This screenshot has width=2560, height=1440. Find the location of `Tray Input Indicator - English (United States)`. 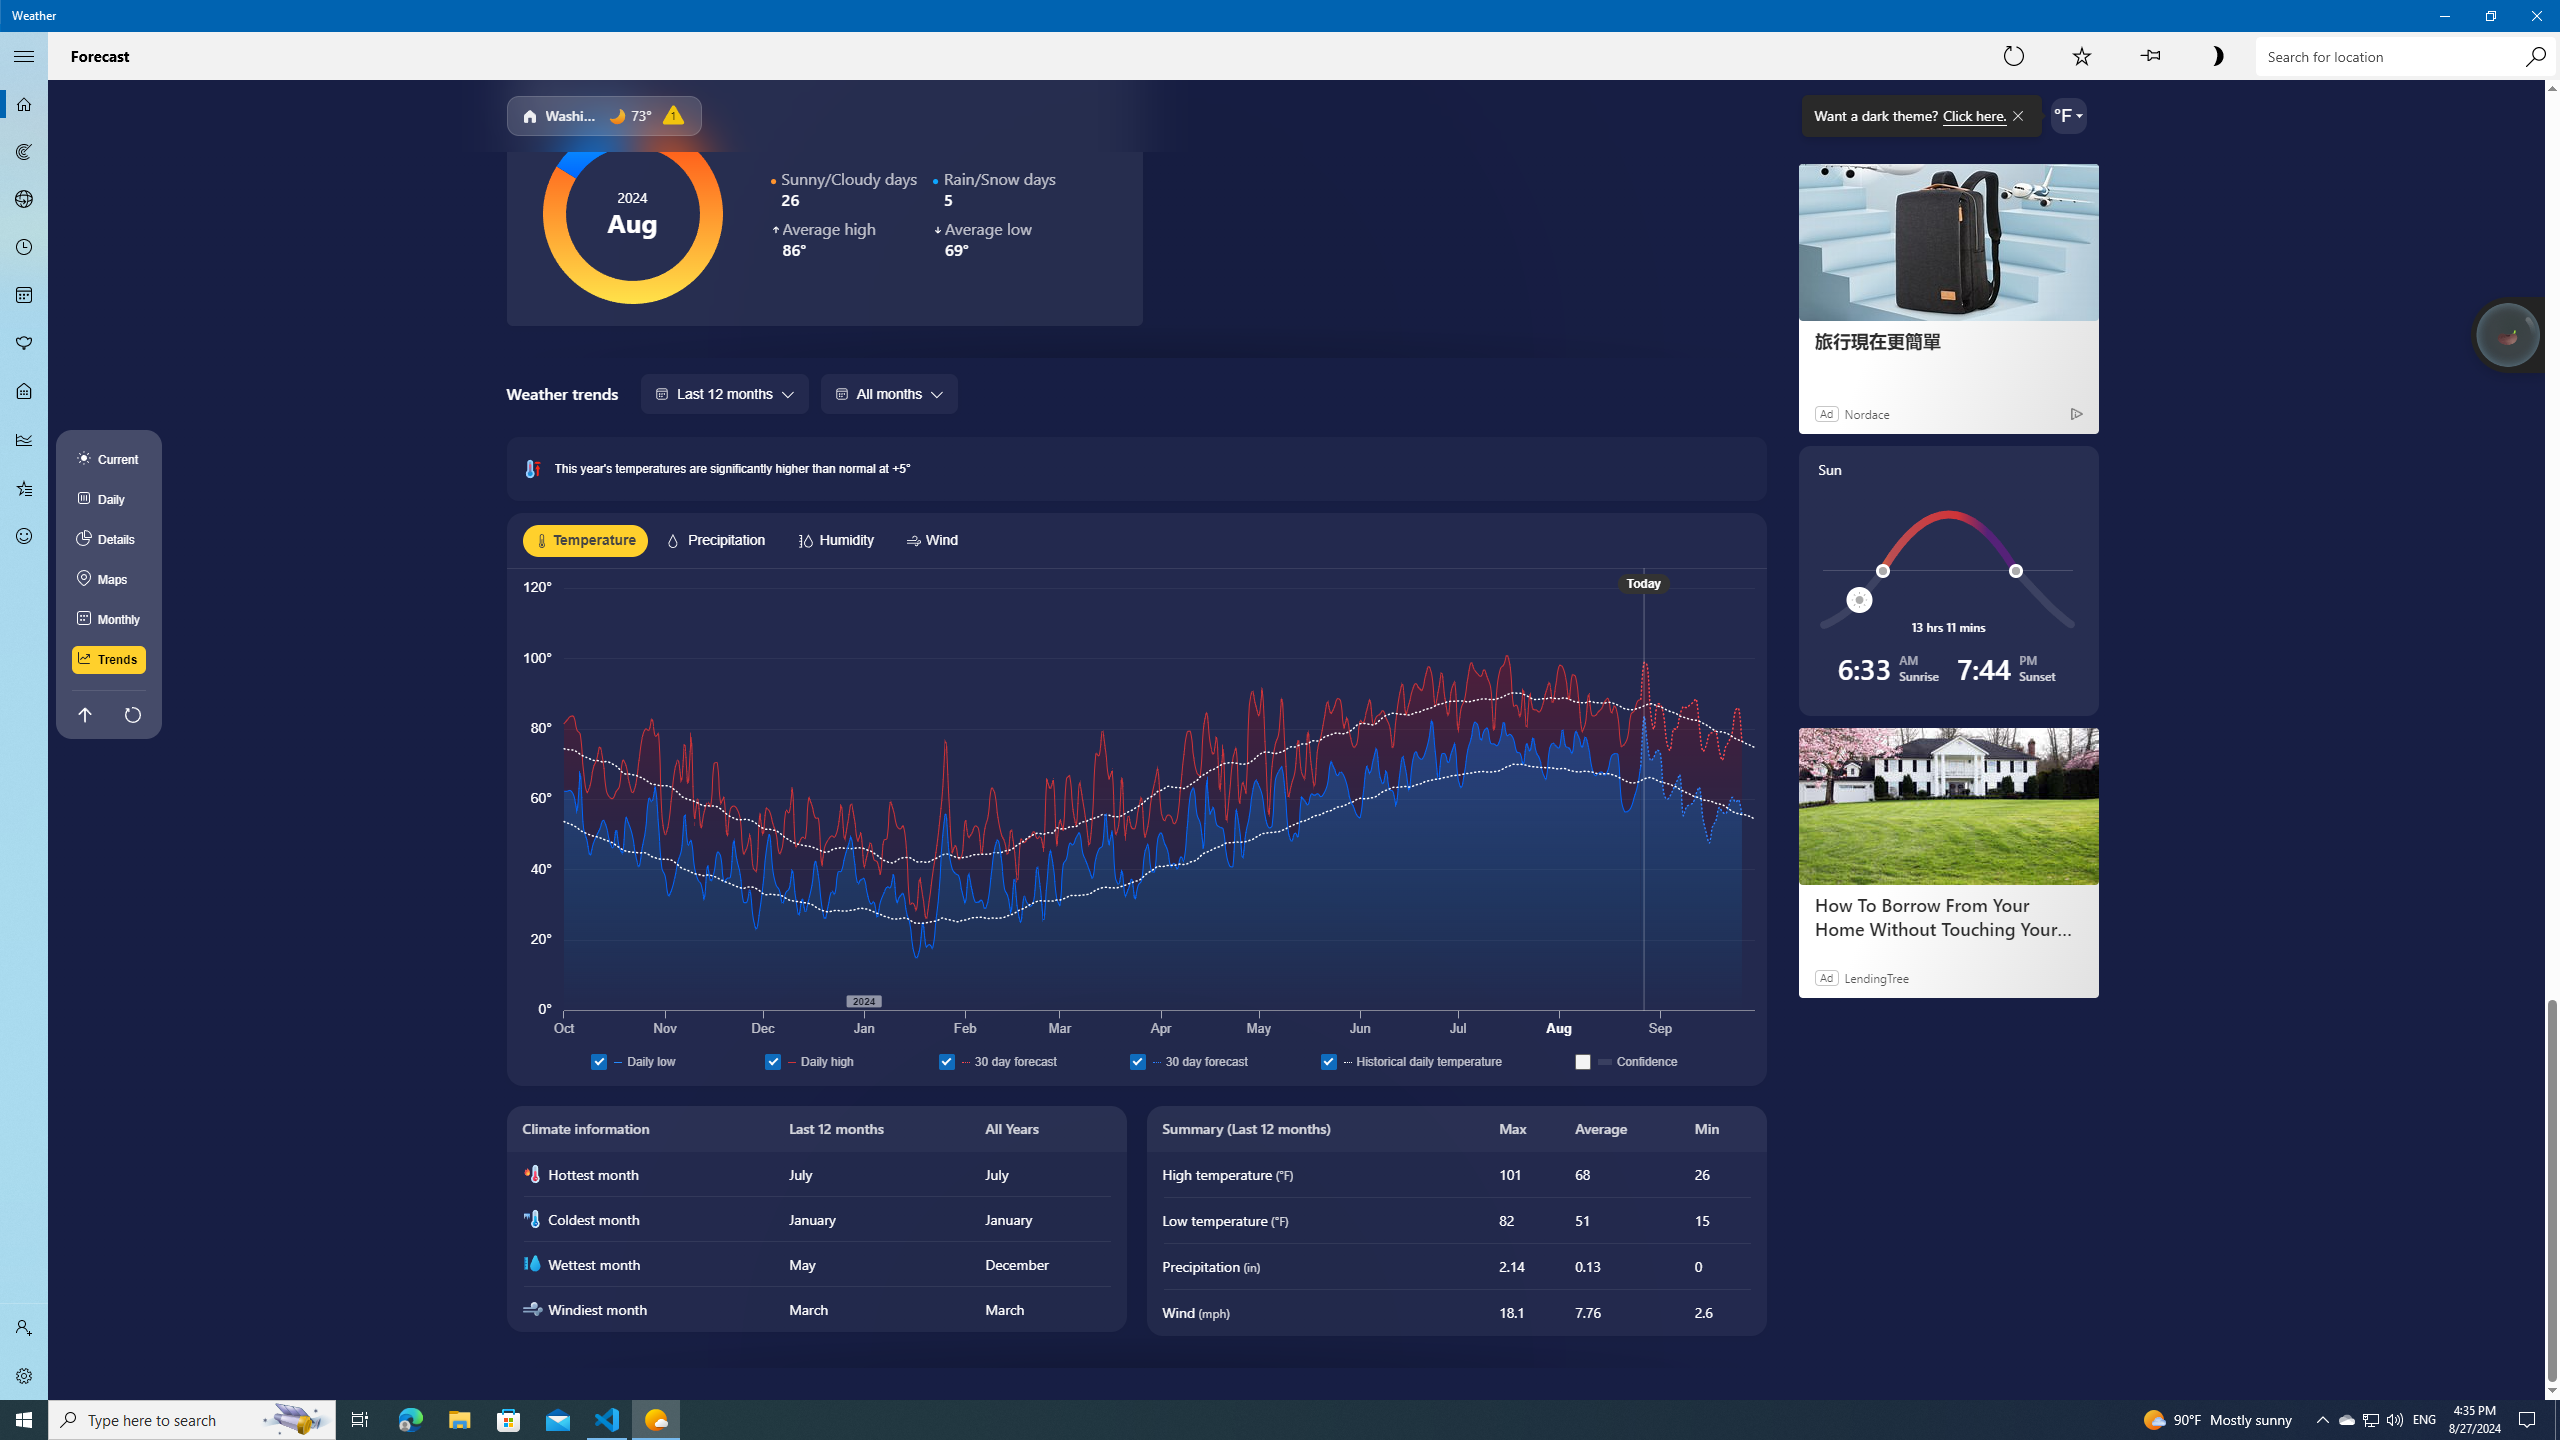

Tray Input Indicator - English (United States) is located at coordinates (2557, 1420).